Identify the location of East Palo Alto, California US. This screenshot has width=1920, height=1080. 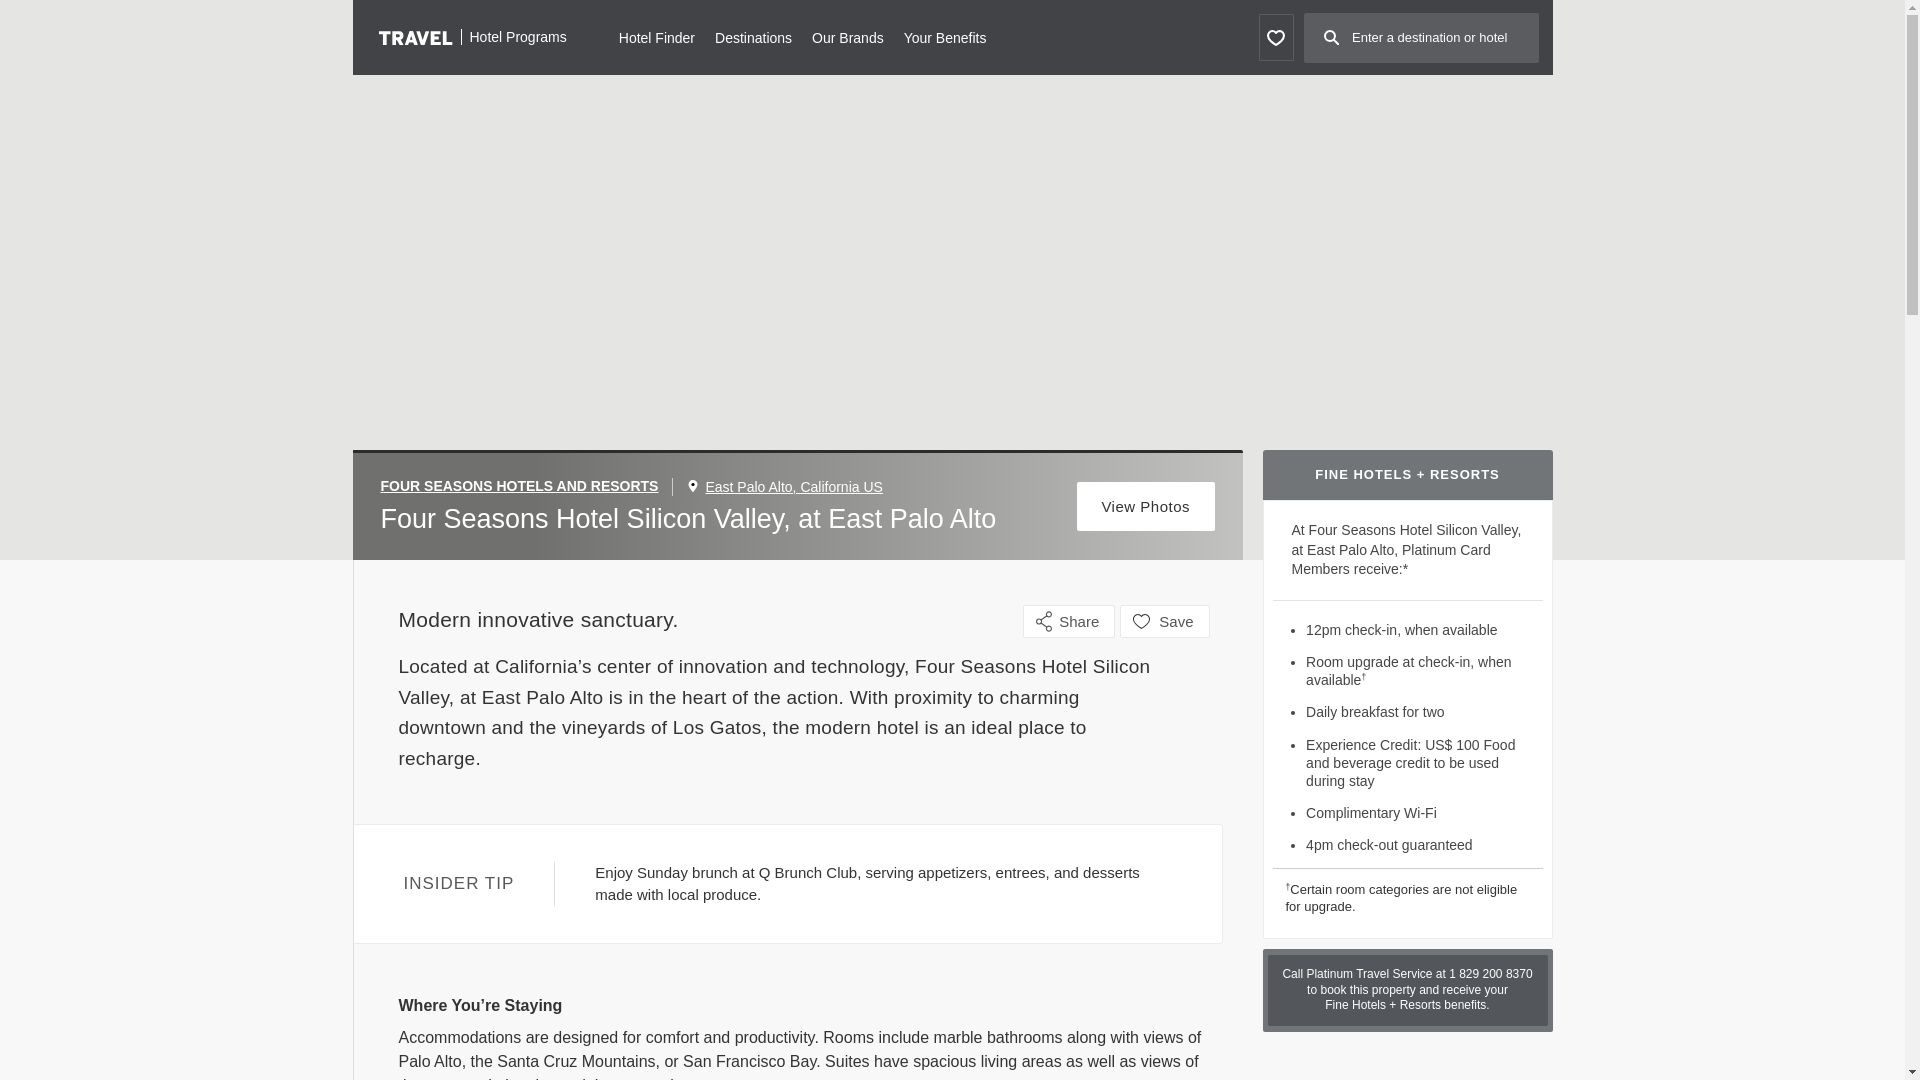
(792, 486).